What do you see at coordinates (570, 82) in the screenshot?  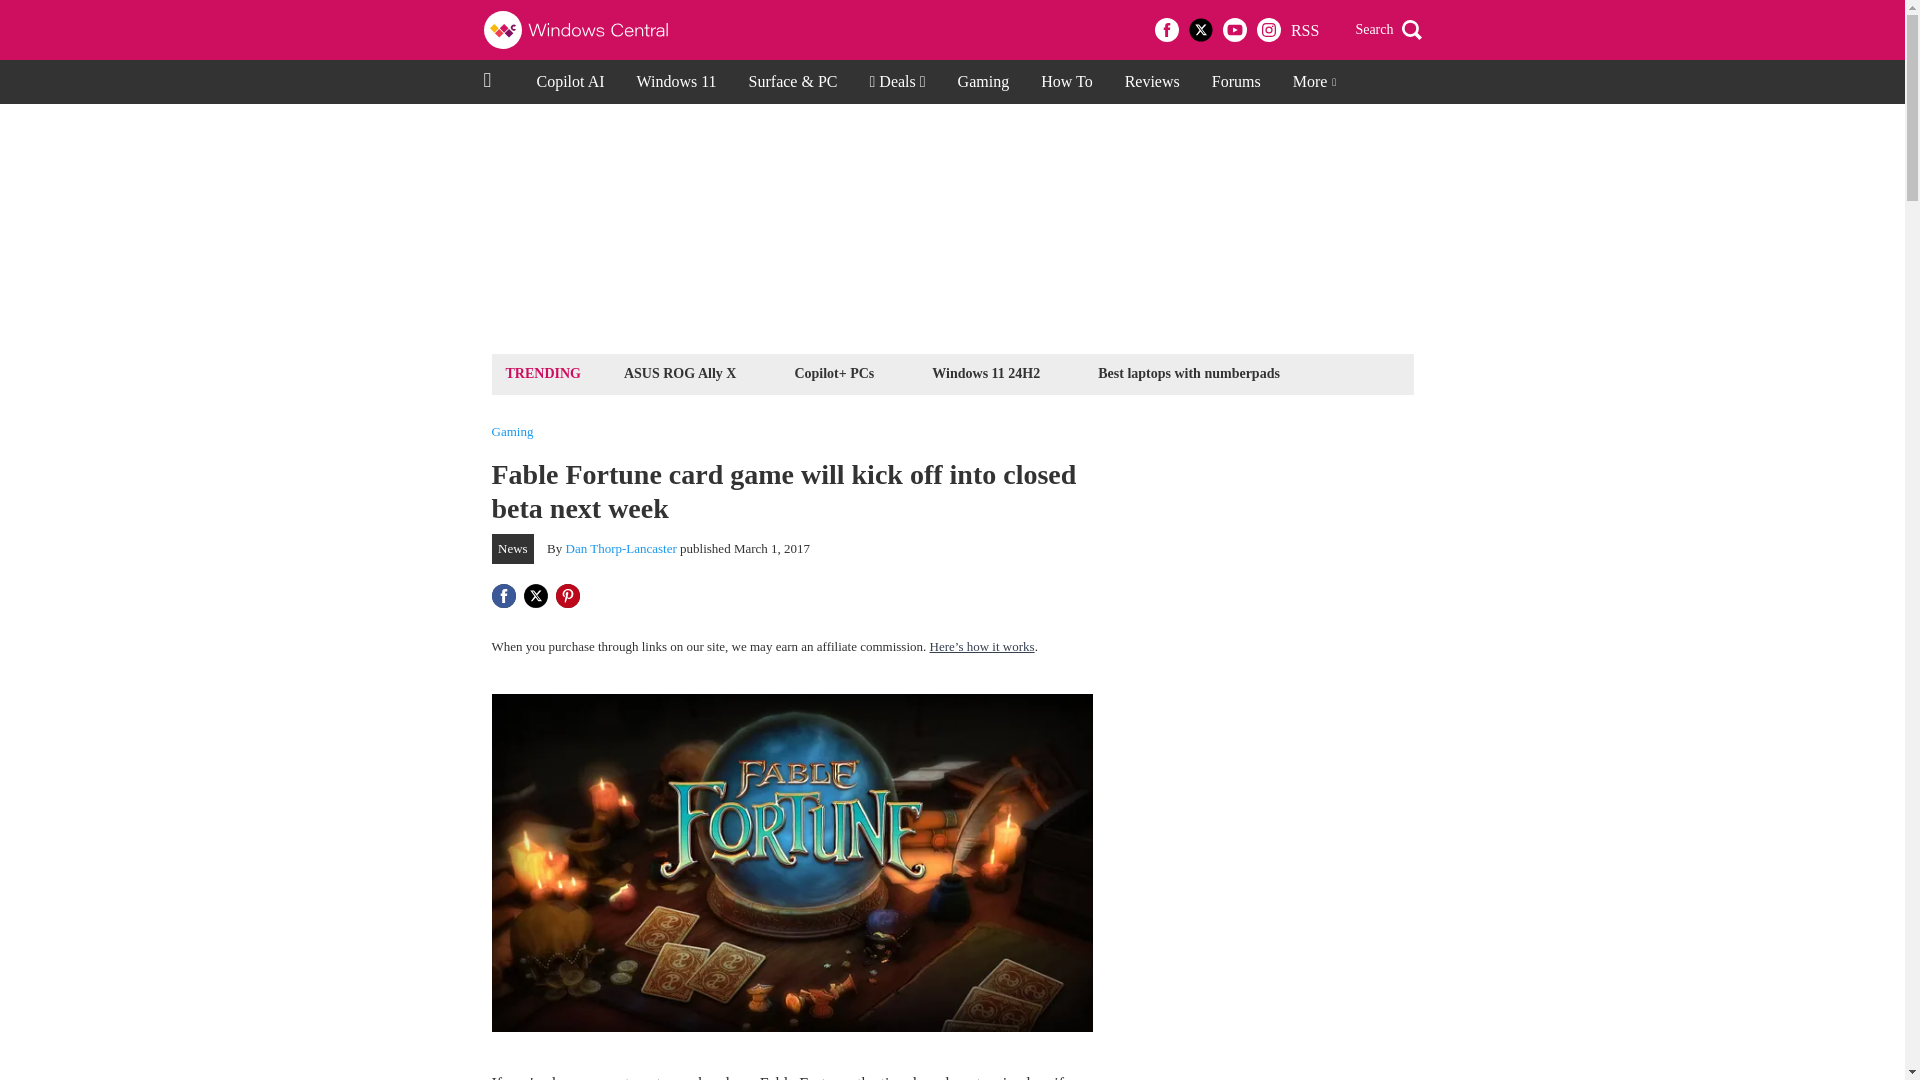 I see `Copilot AI` at bounding box center [570, 82].